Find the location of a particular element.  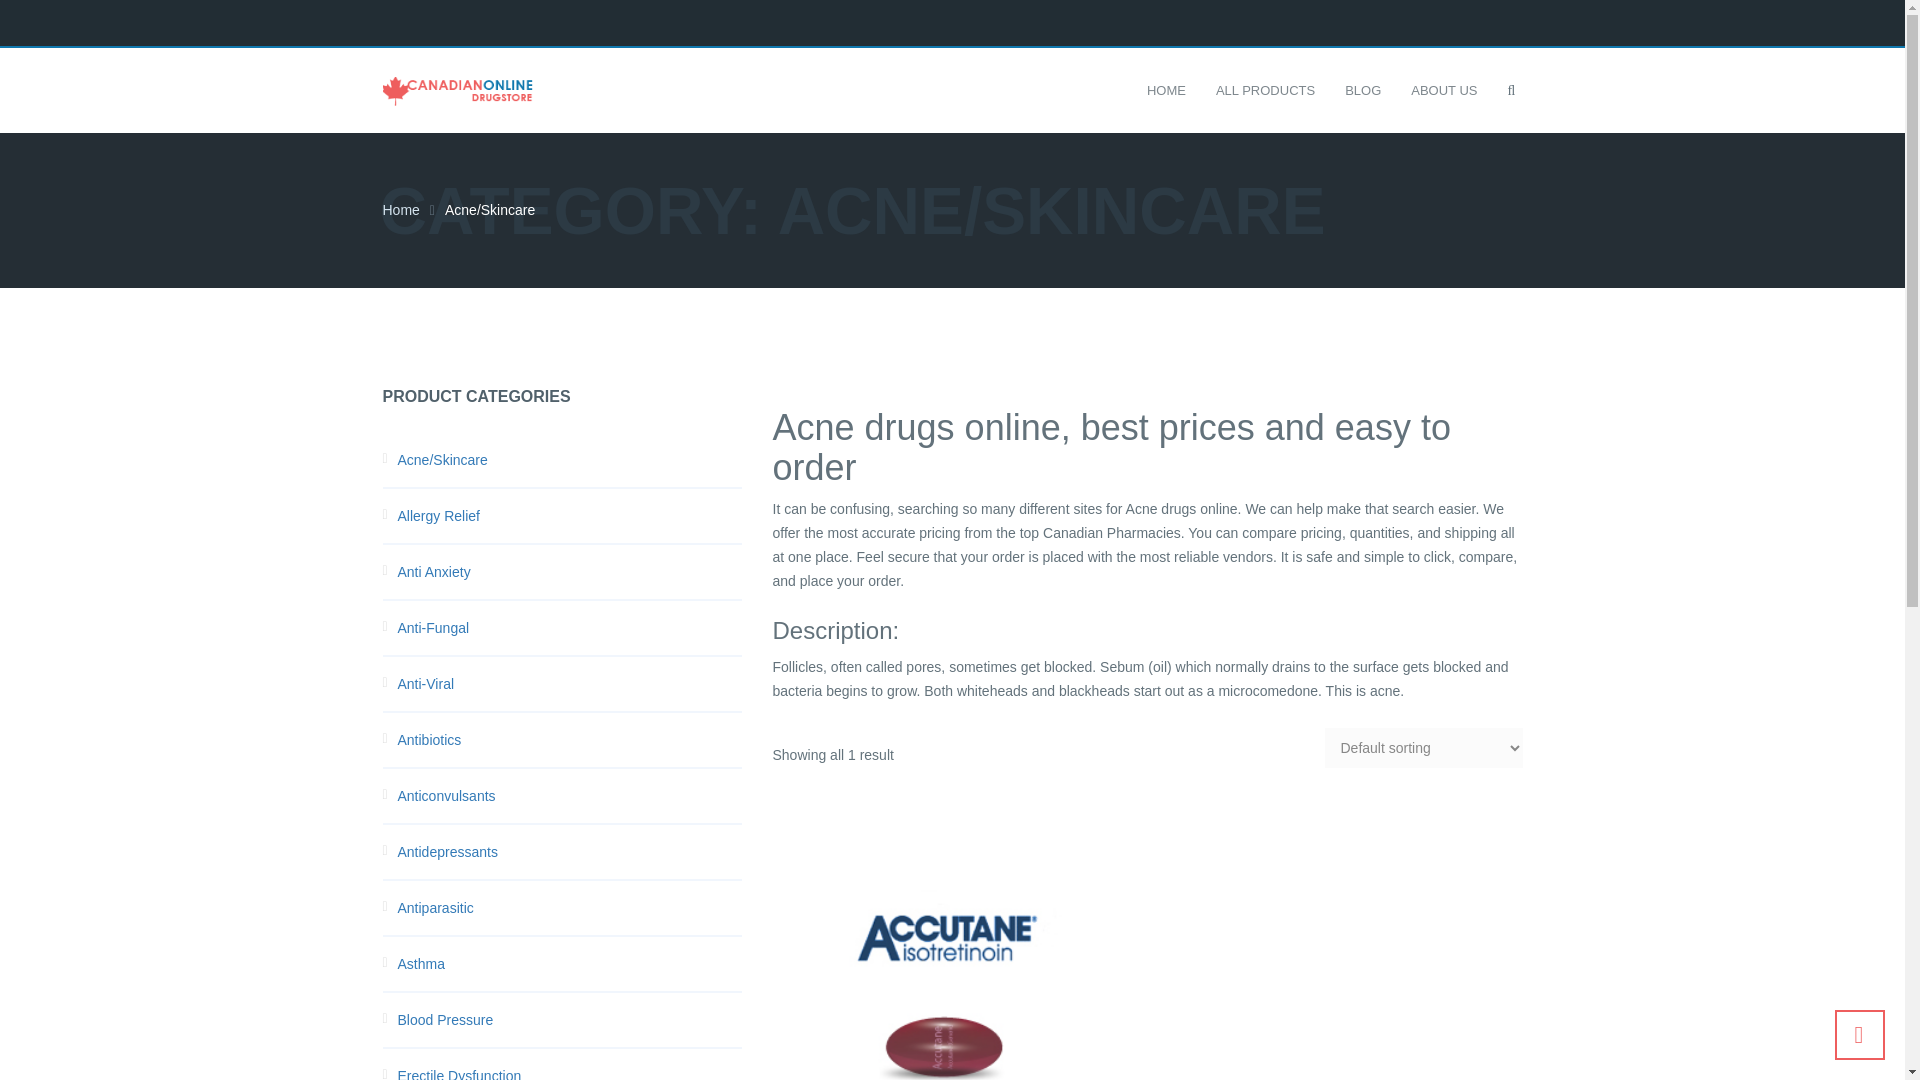

BLOG is located at coordinates (1362, 90).